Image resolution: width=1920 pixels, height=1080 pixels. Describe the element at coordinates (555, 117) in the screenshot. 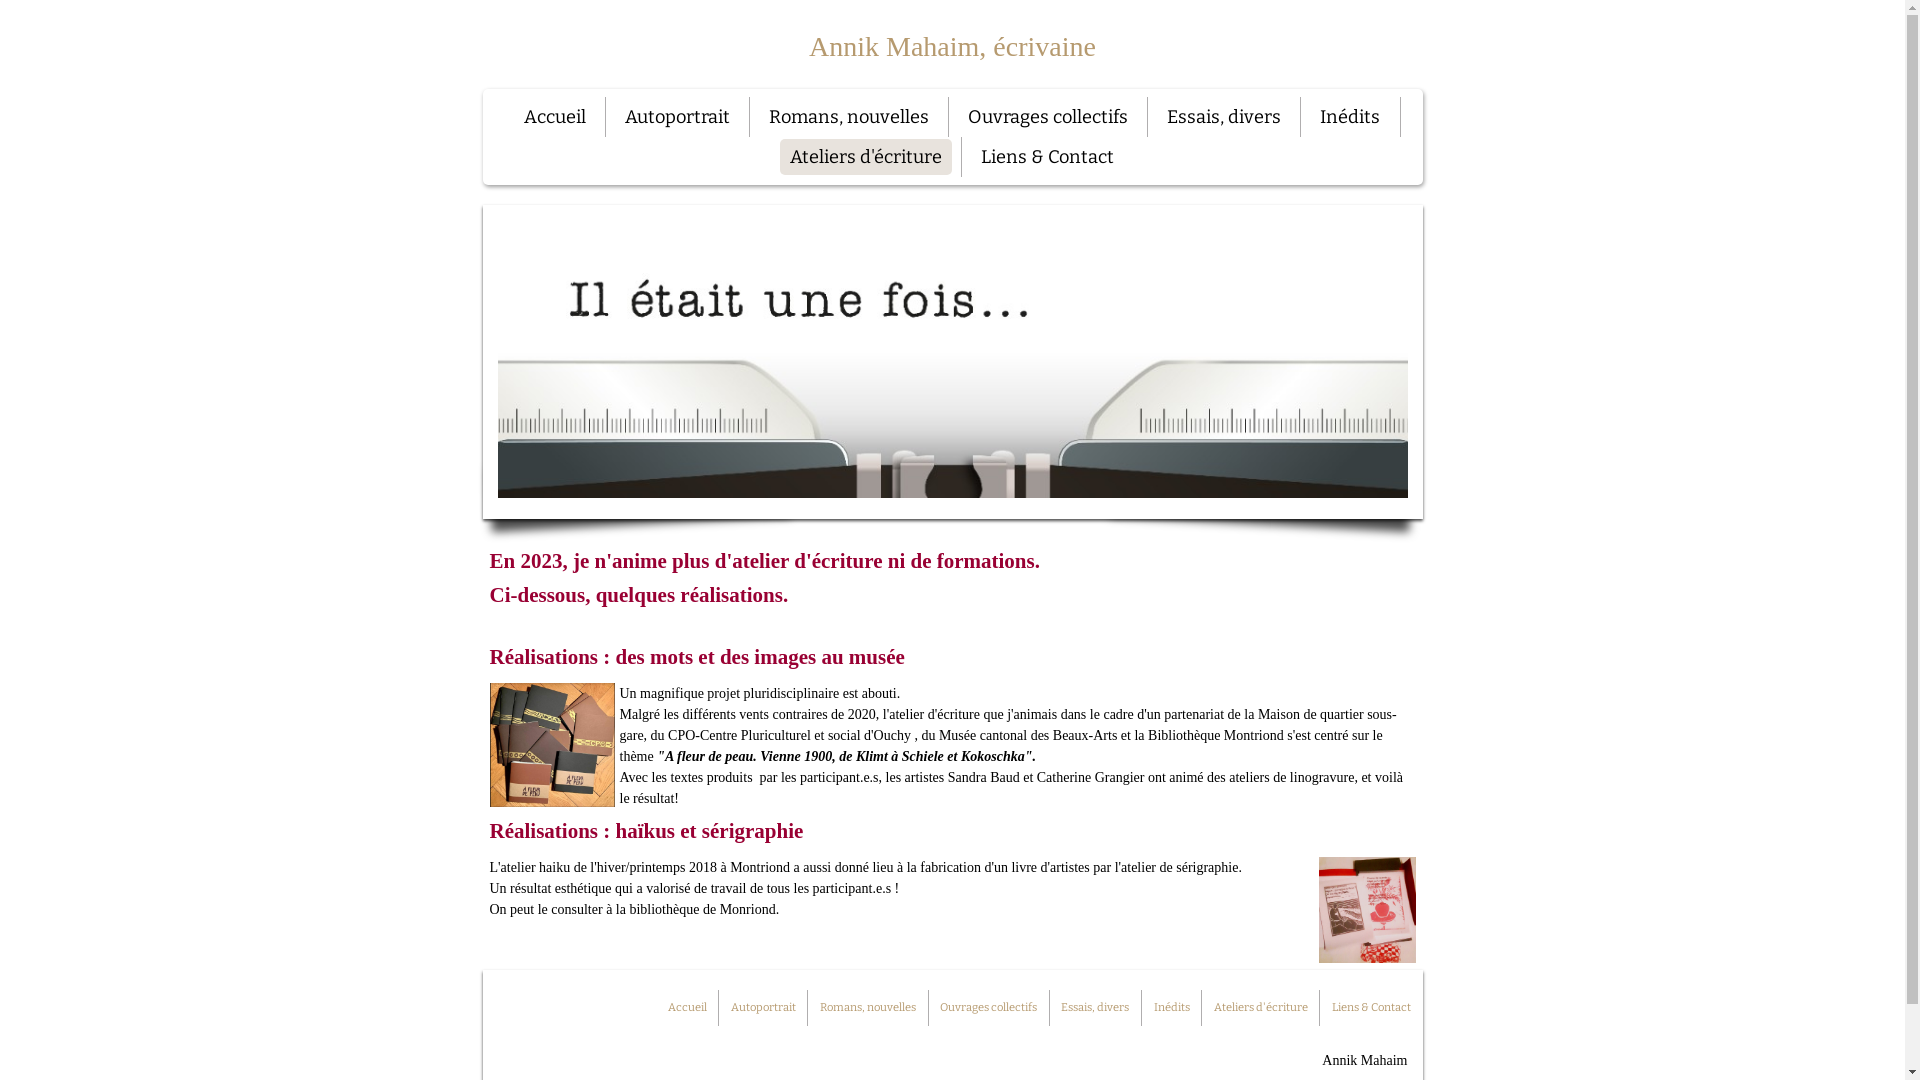

I see `Accueil` at that location.